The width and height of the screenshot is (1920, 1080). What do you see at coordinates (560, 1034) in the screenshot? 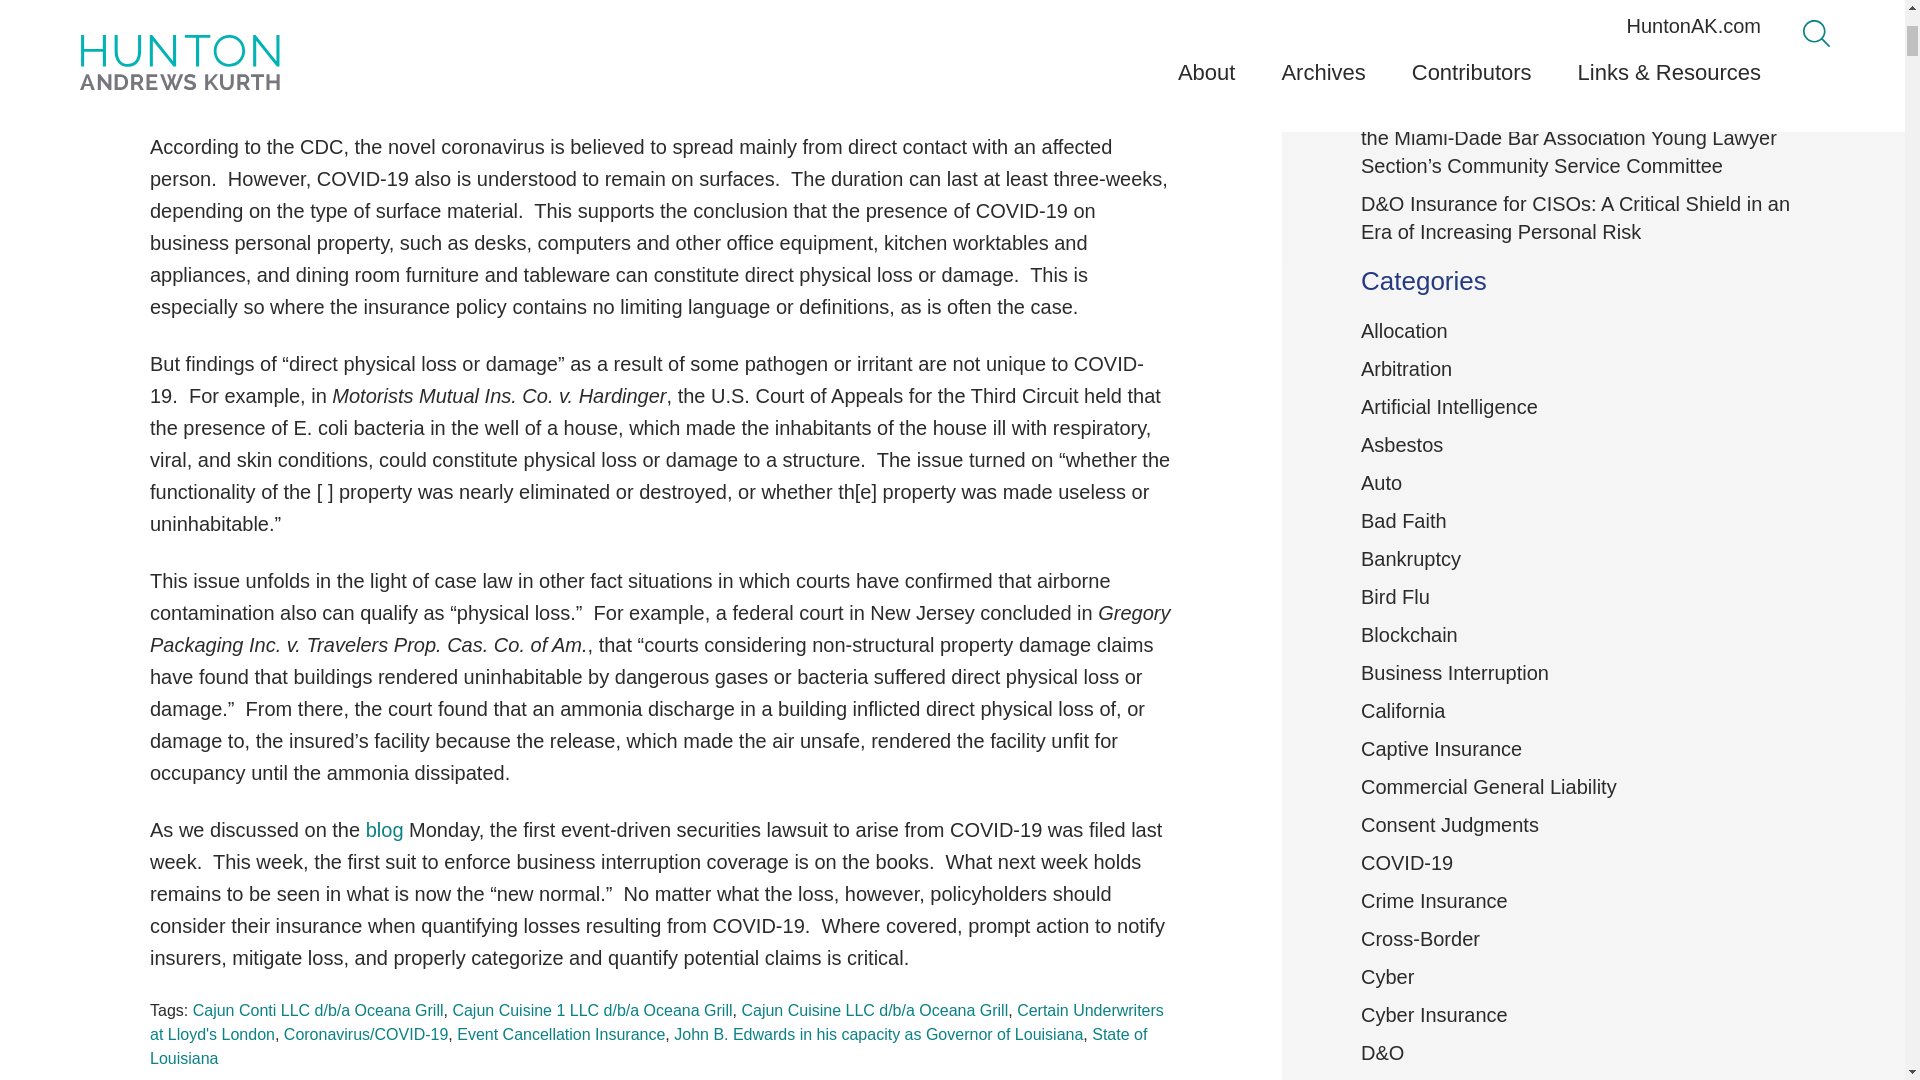
I see `Event Cancellation Insurance` at bounding box center [560, 1034].